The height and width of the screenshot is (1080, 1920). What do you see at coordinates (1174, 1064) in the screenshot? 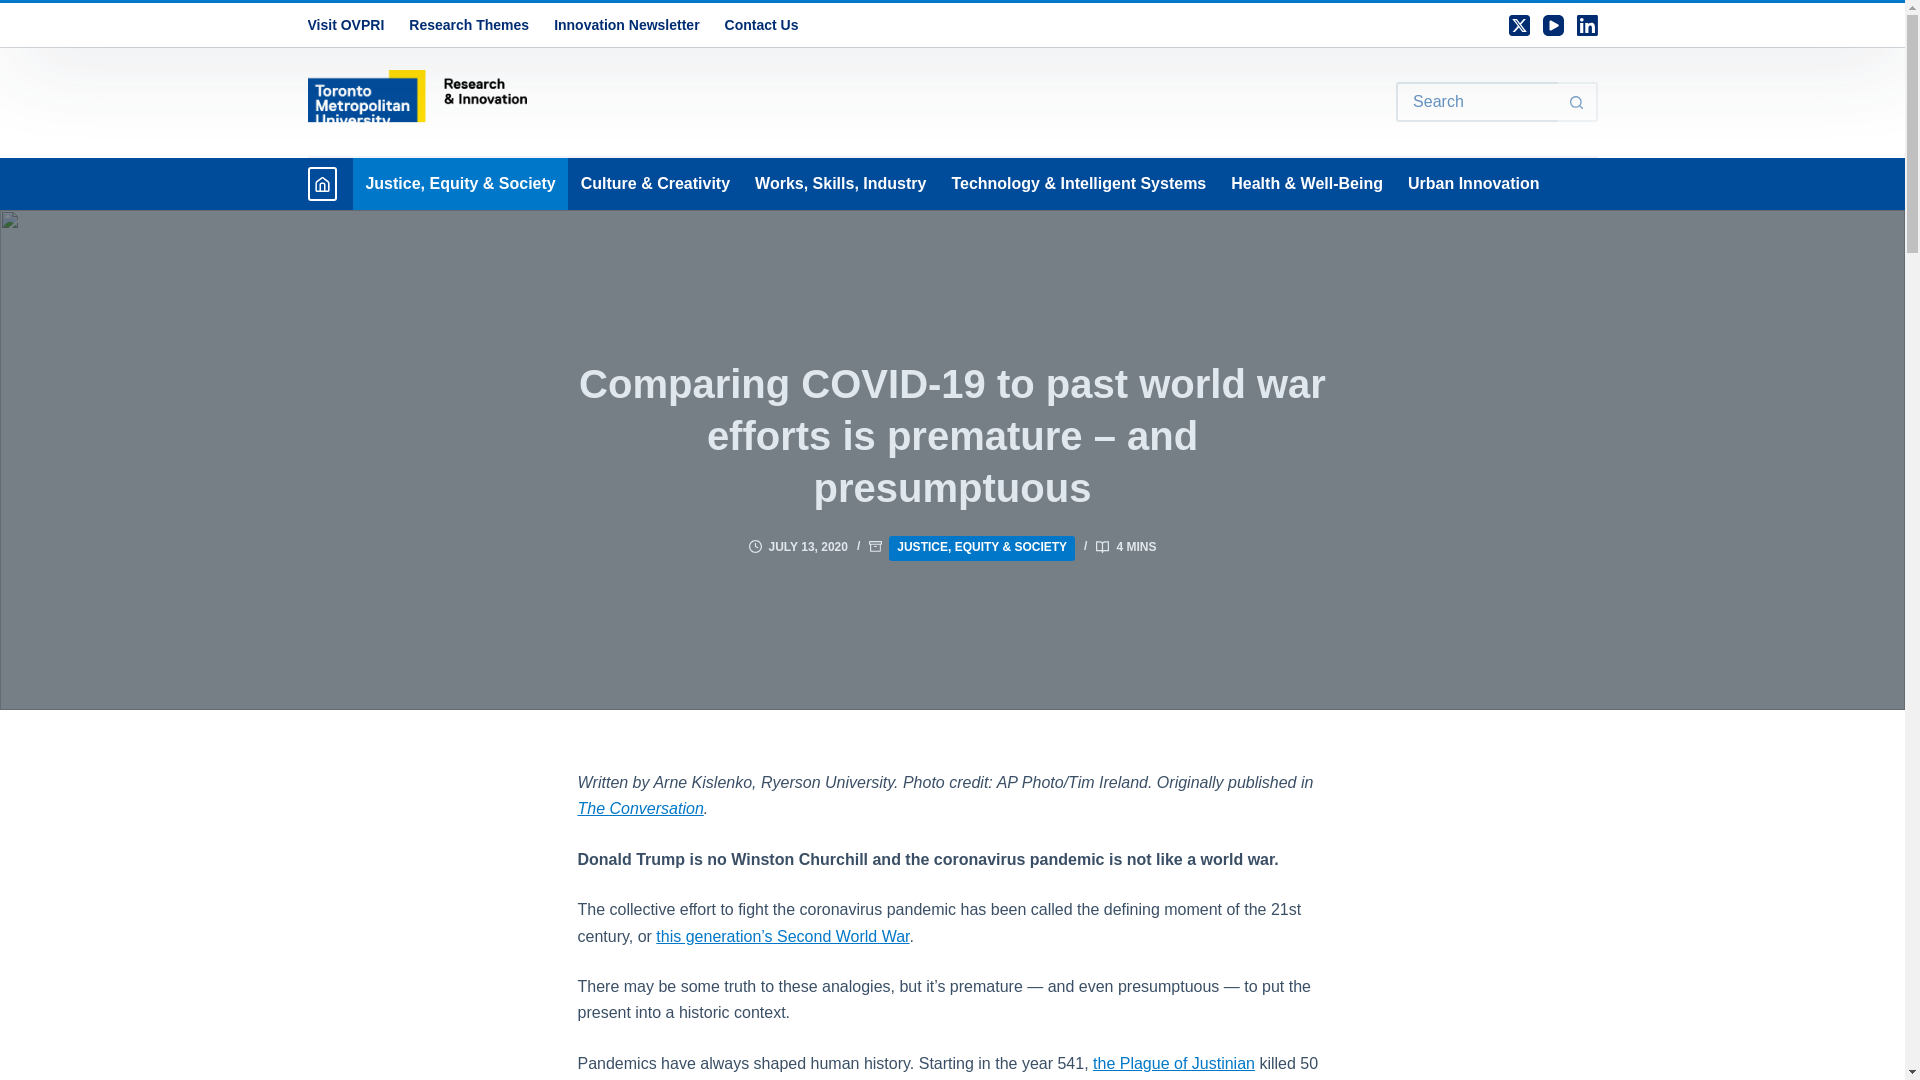
I see `the Plague of Justinian` at bounding box center [1174, 1064].